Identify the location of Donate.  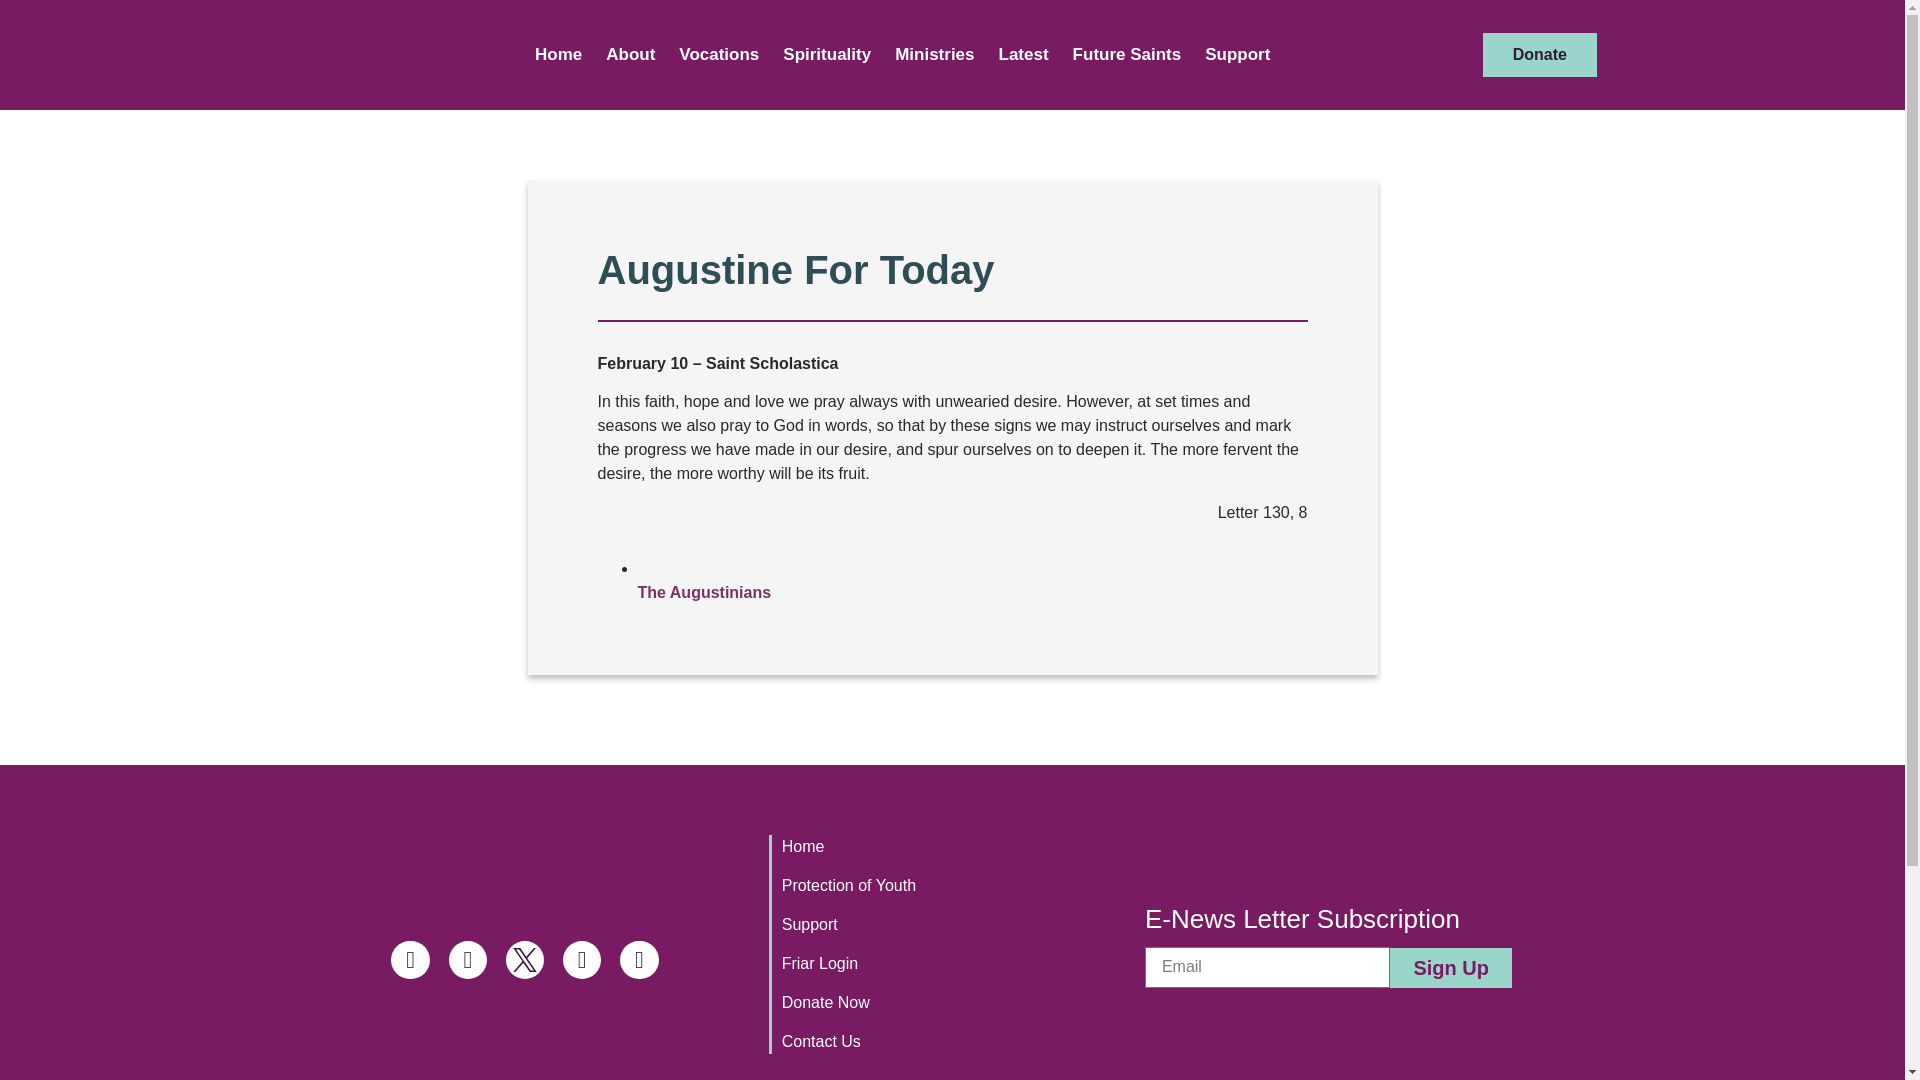
(1540, 54).